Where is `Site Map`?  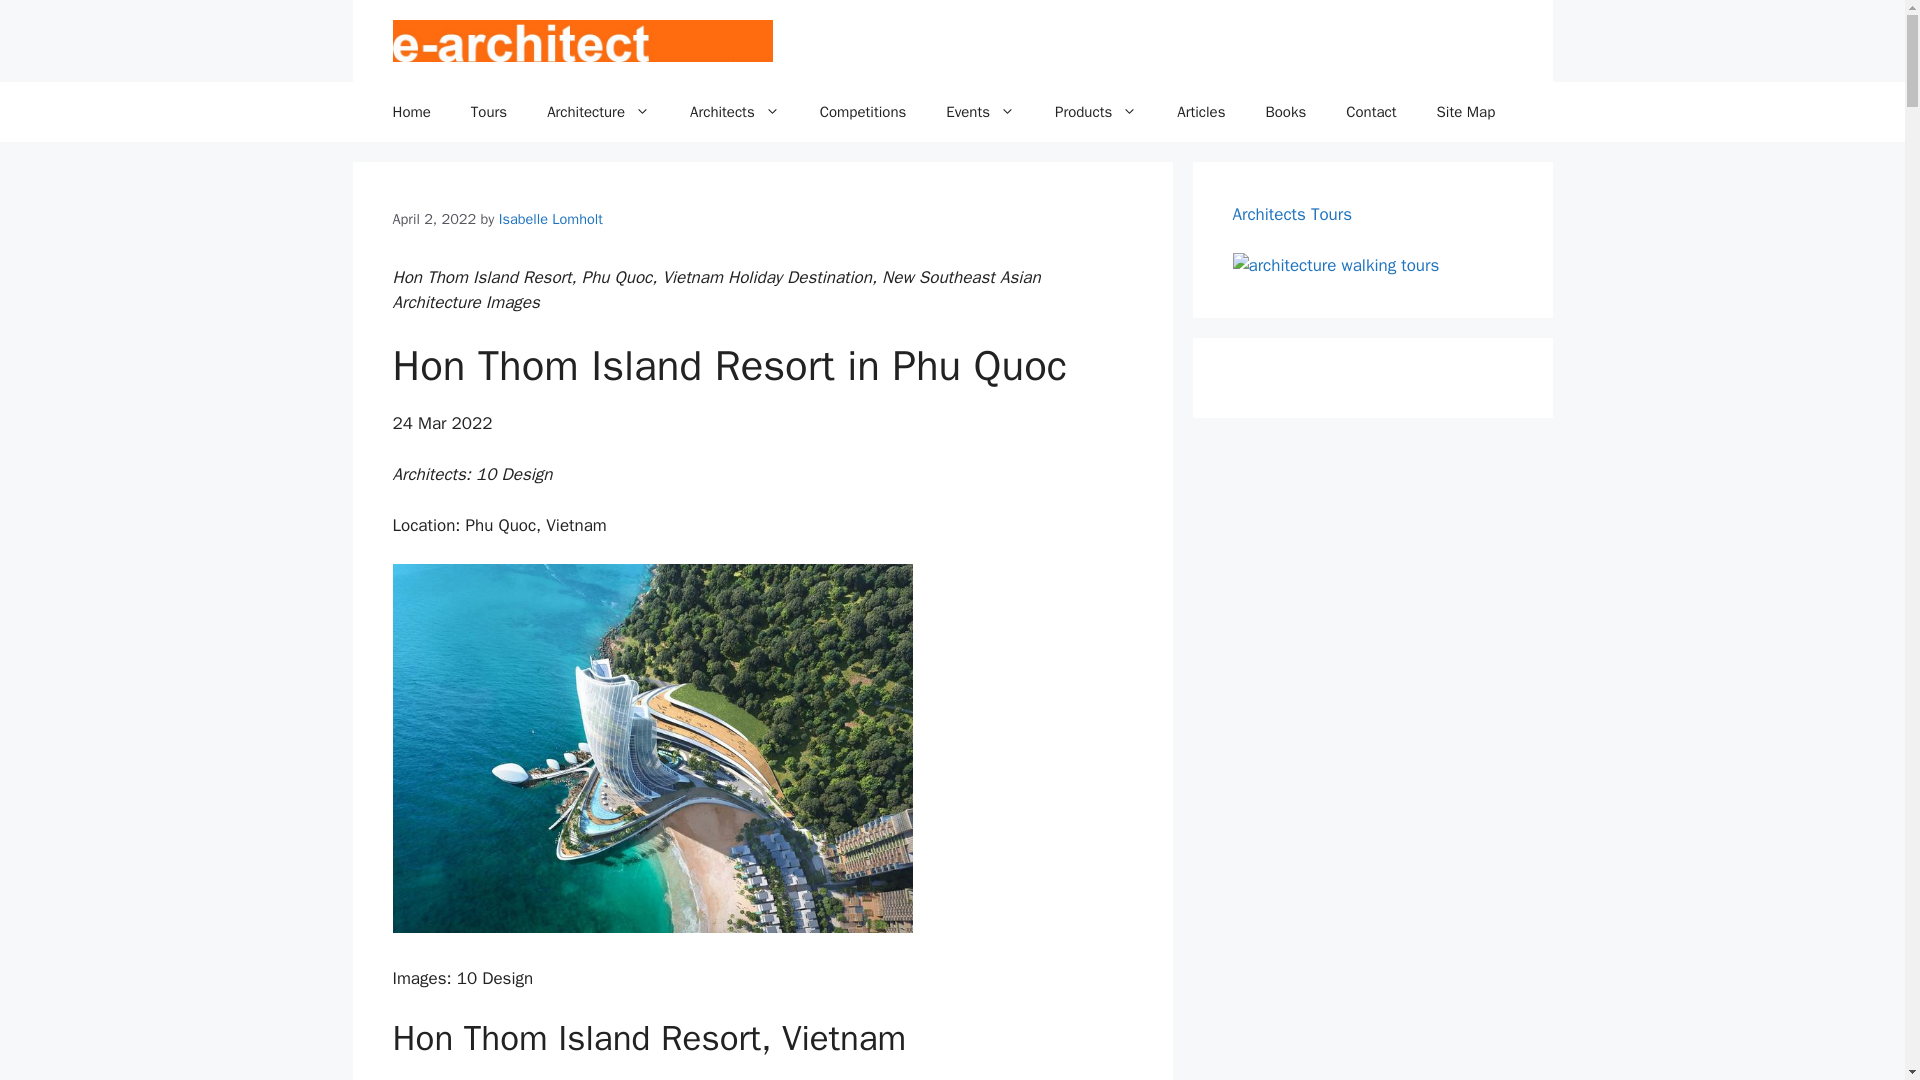
Site Map is located at coordinates (1466, 112).